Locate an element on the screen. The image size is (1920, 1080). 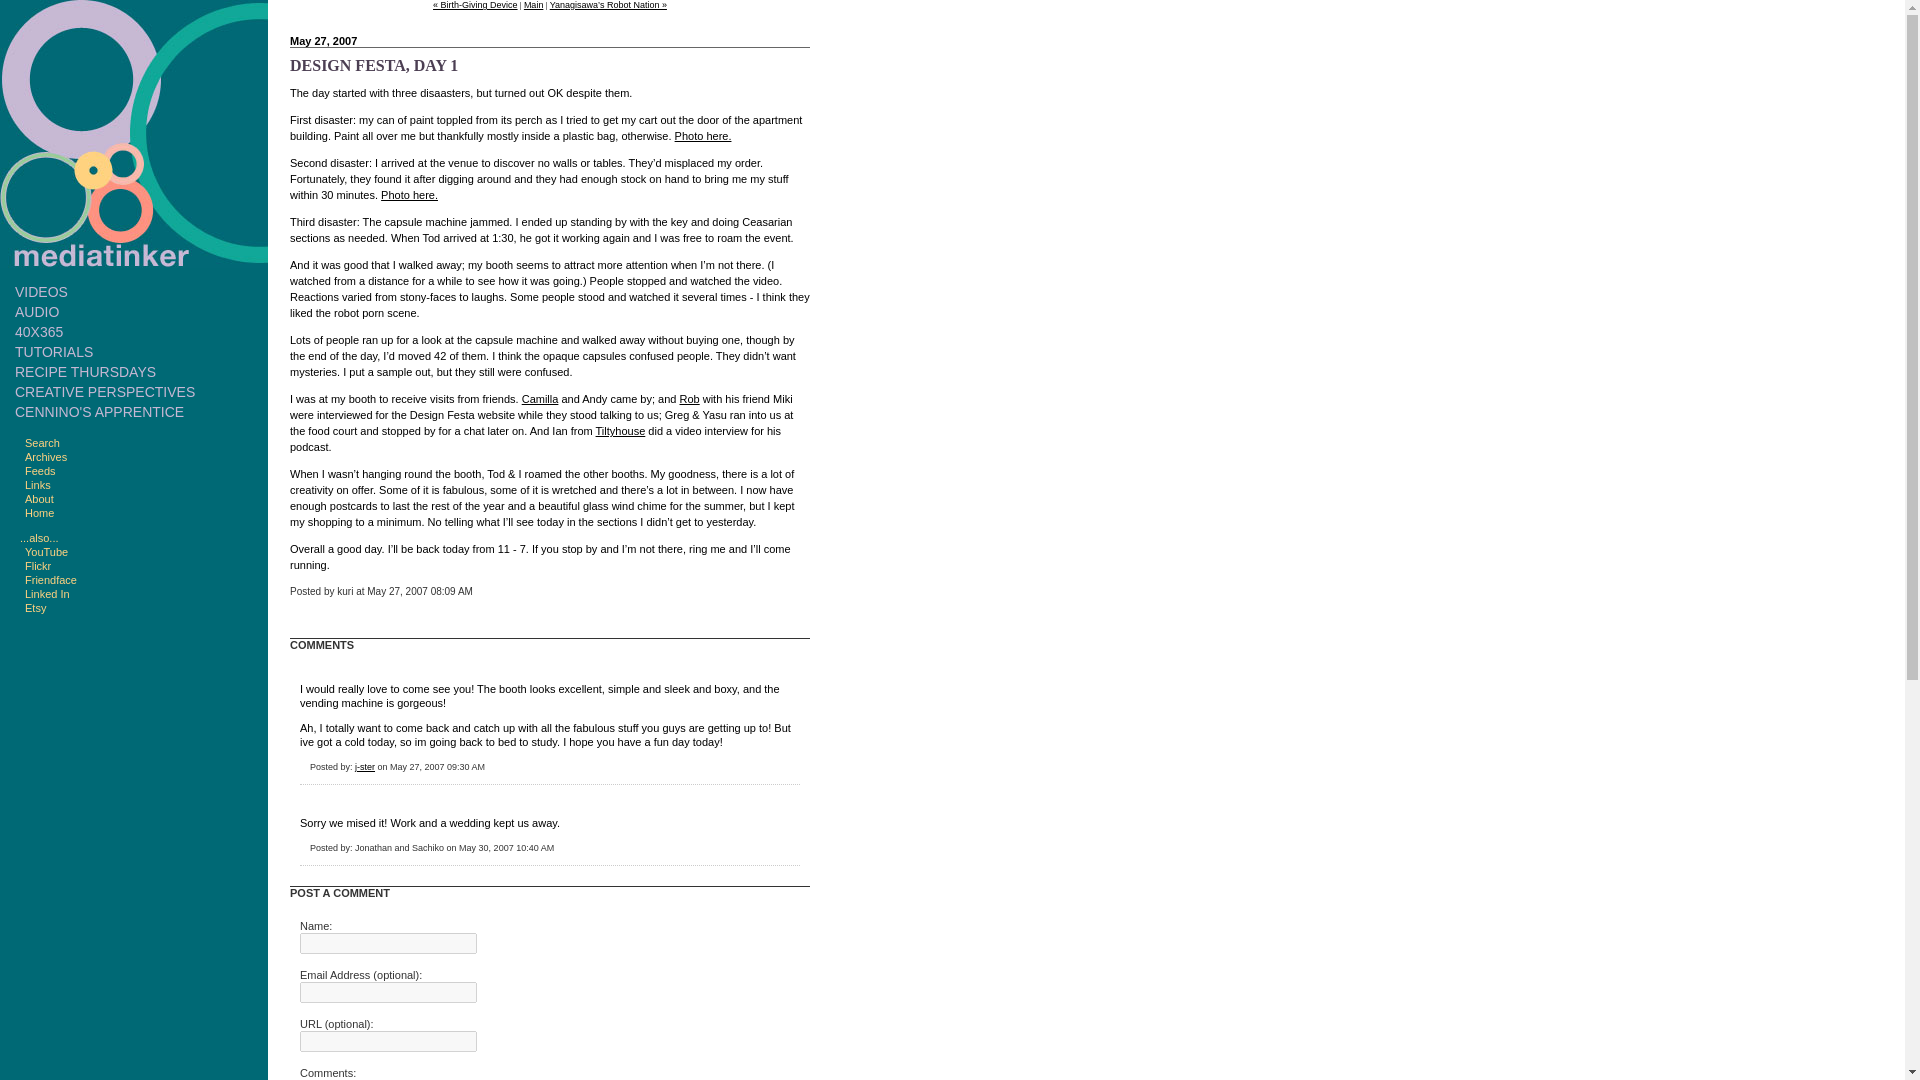
Photo here. is located at coordinates (703, 135).